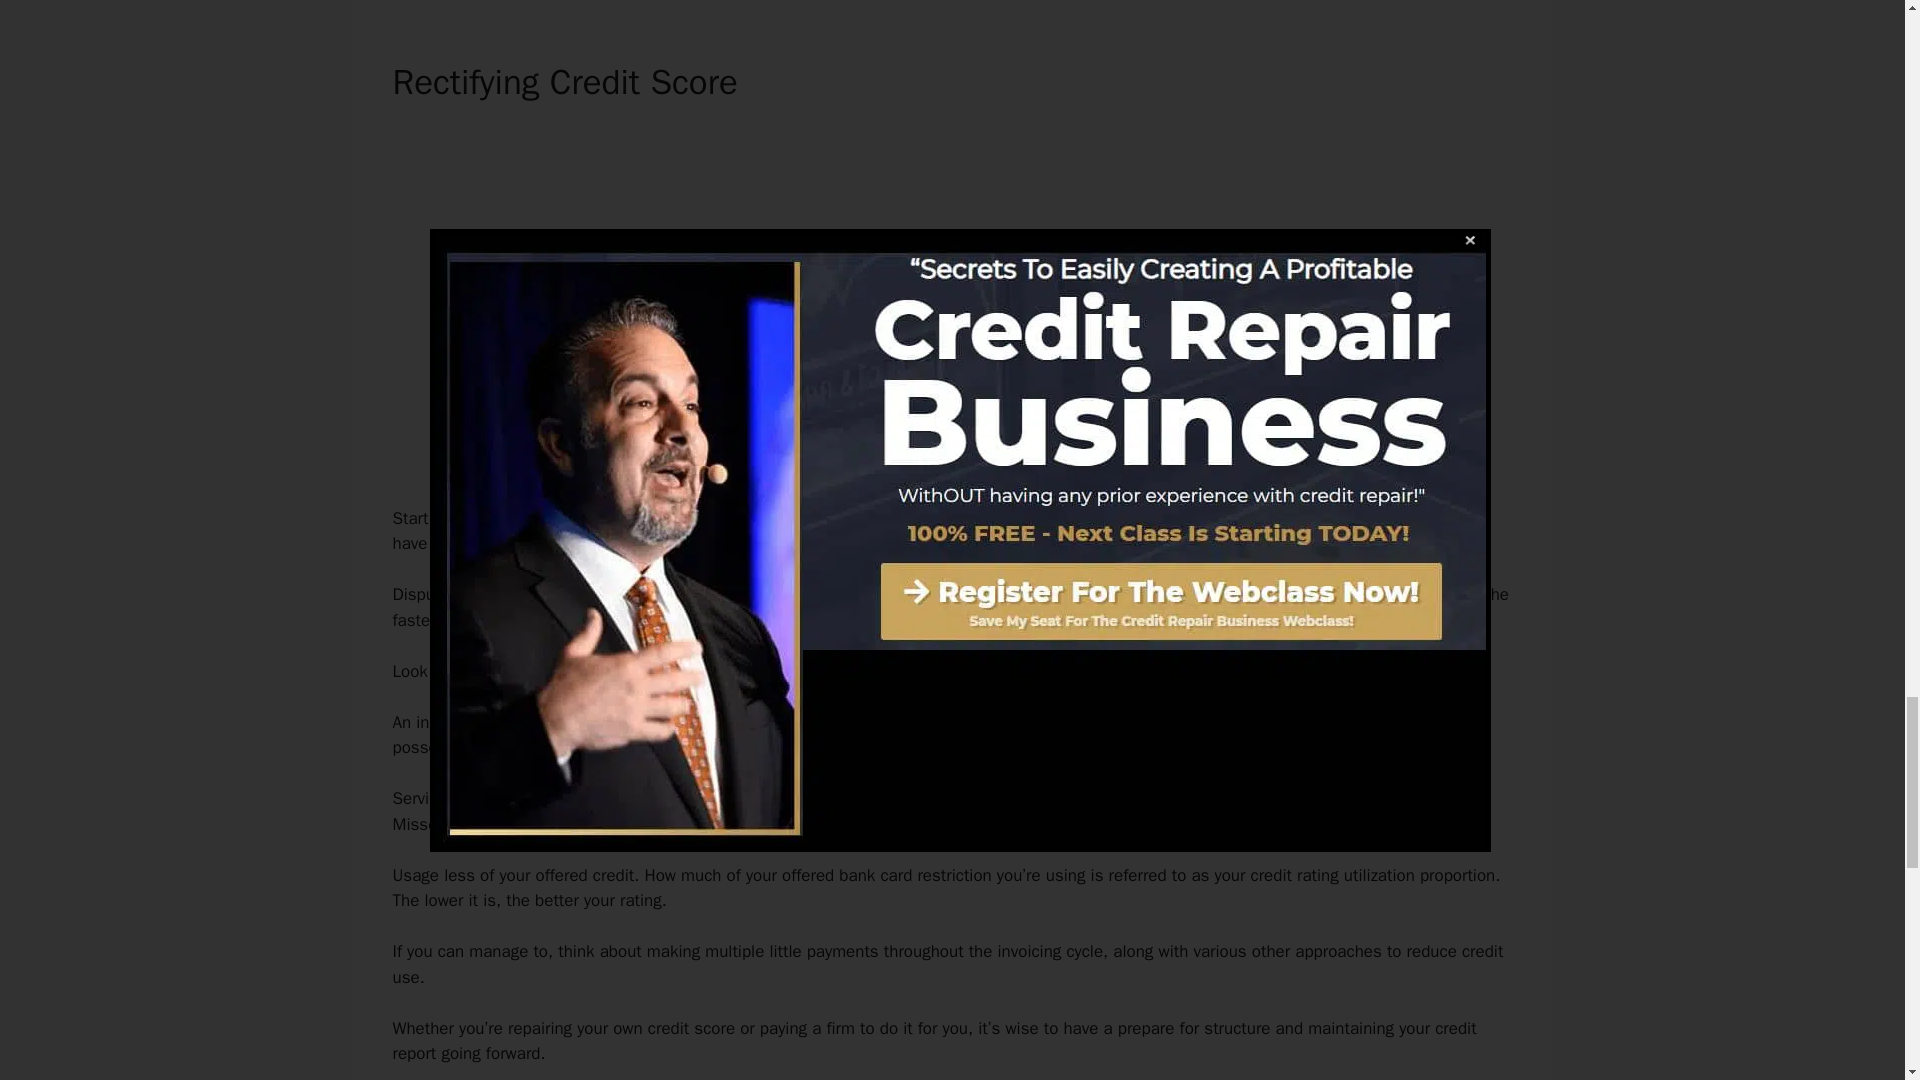 This screenshot has width=1920, height=1080. I want to click on reporting bureaus, so click(1062, 518).